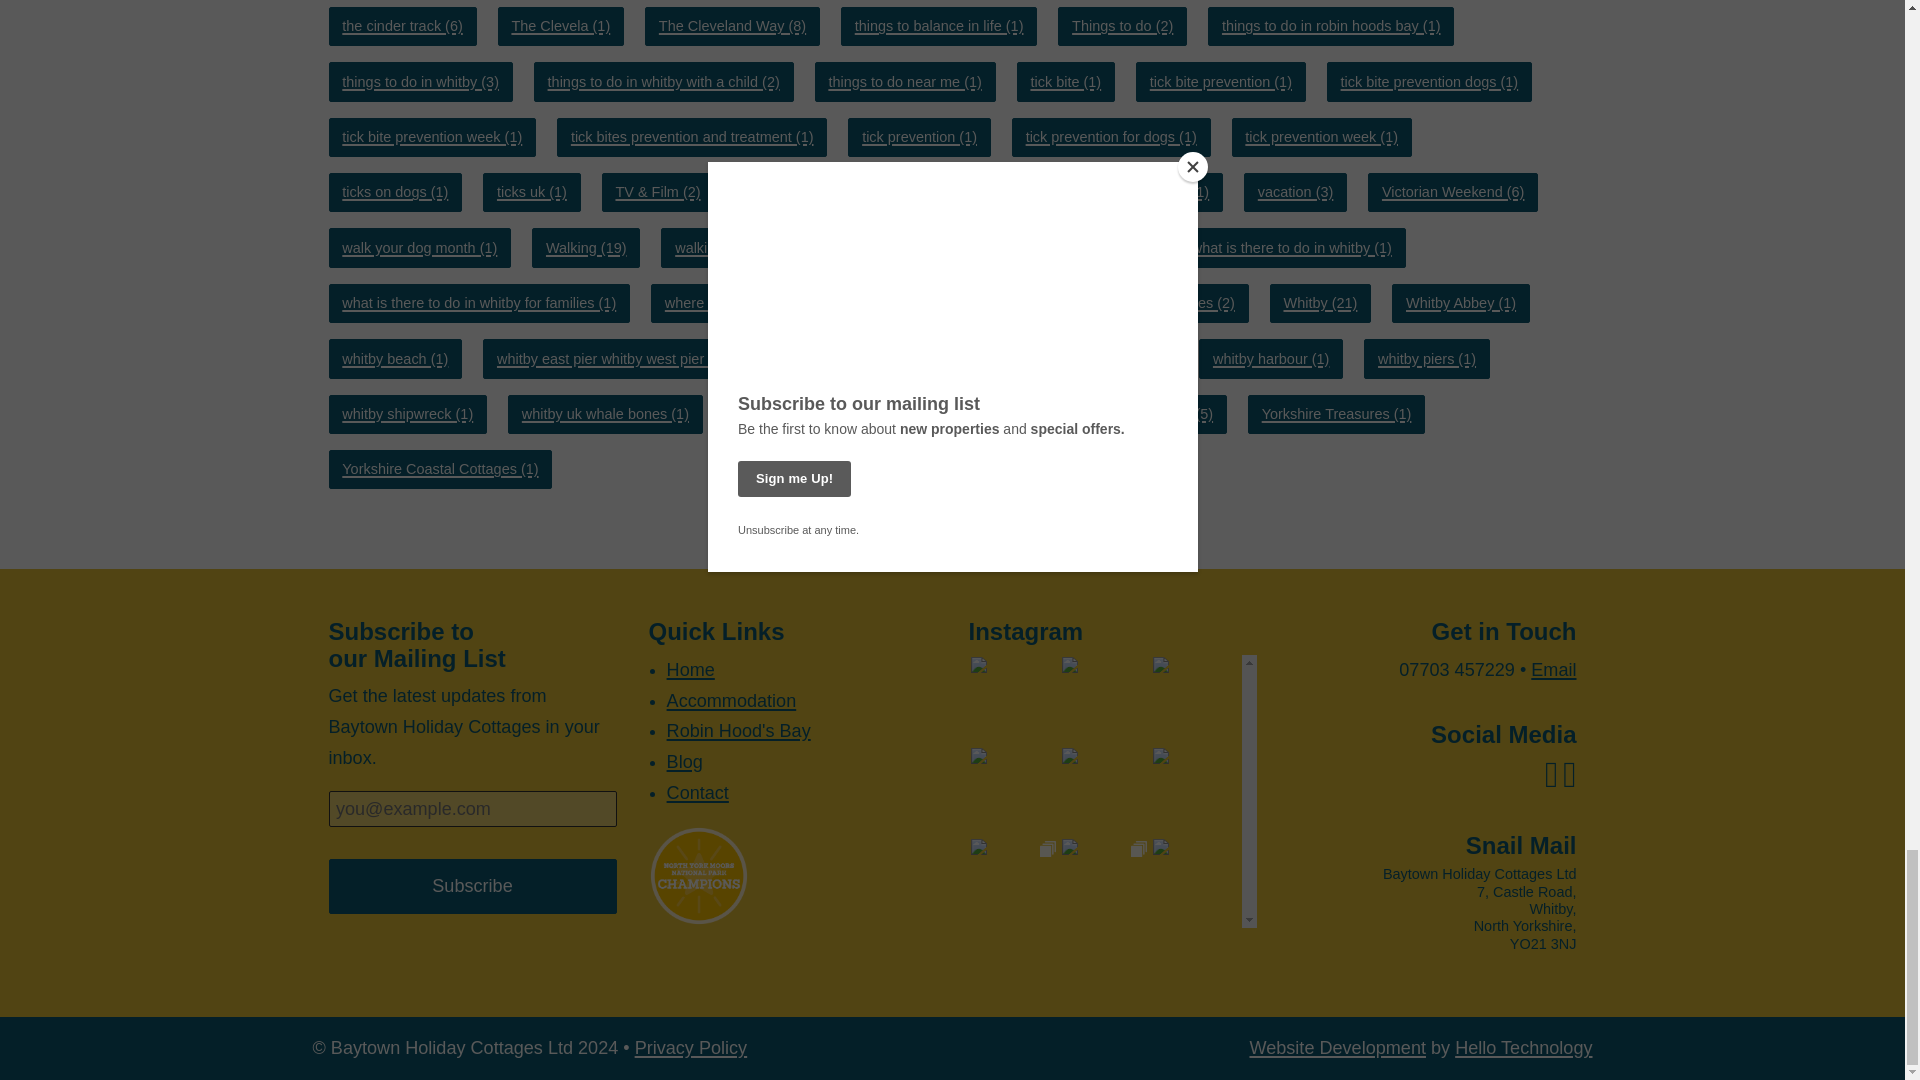 The height and width of the screenshot is (1080, 1920). Describe the element at coordinates (472, 886) in the screenshot. I see `Subscribe` at that location.